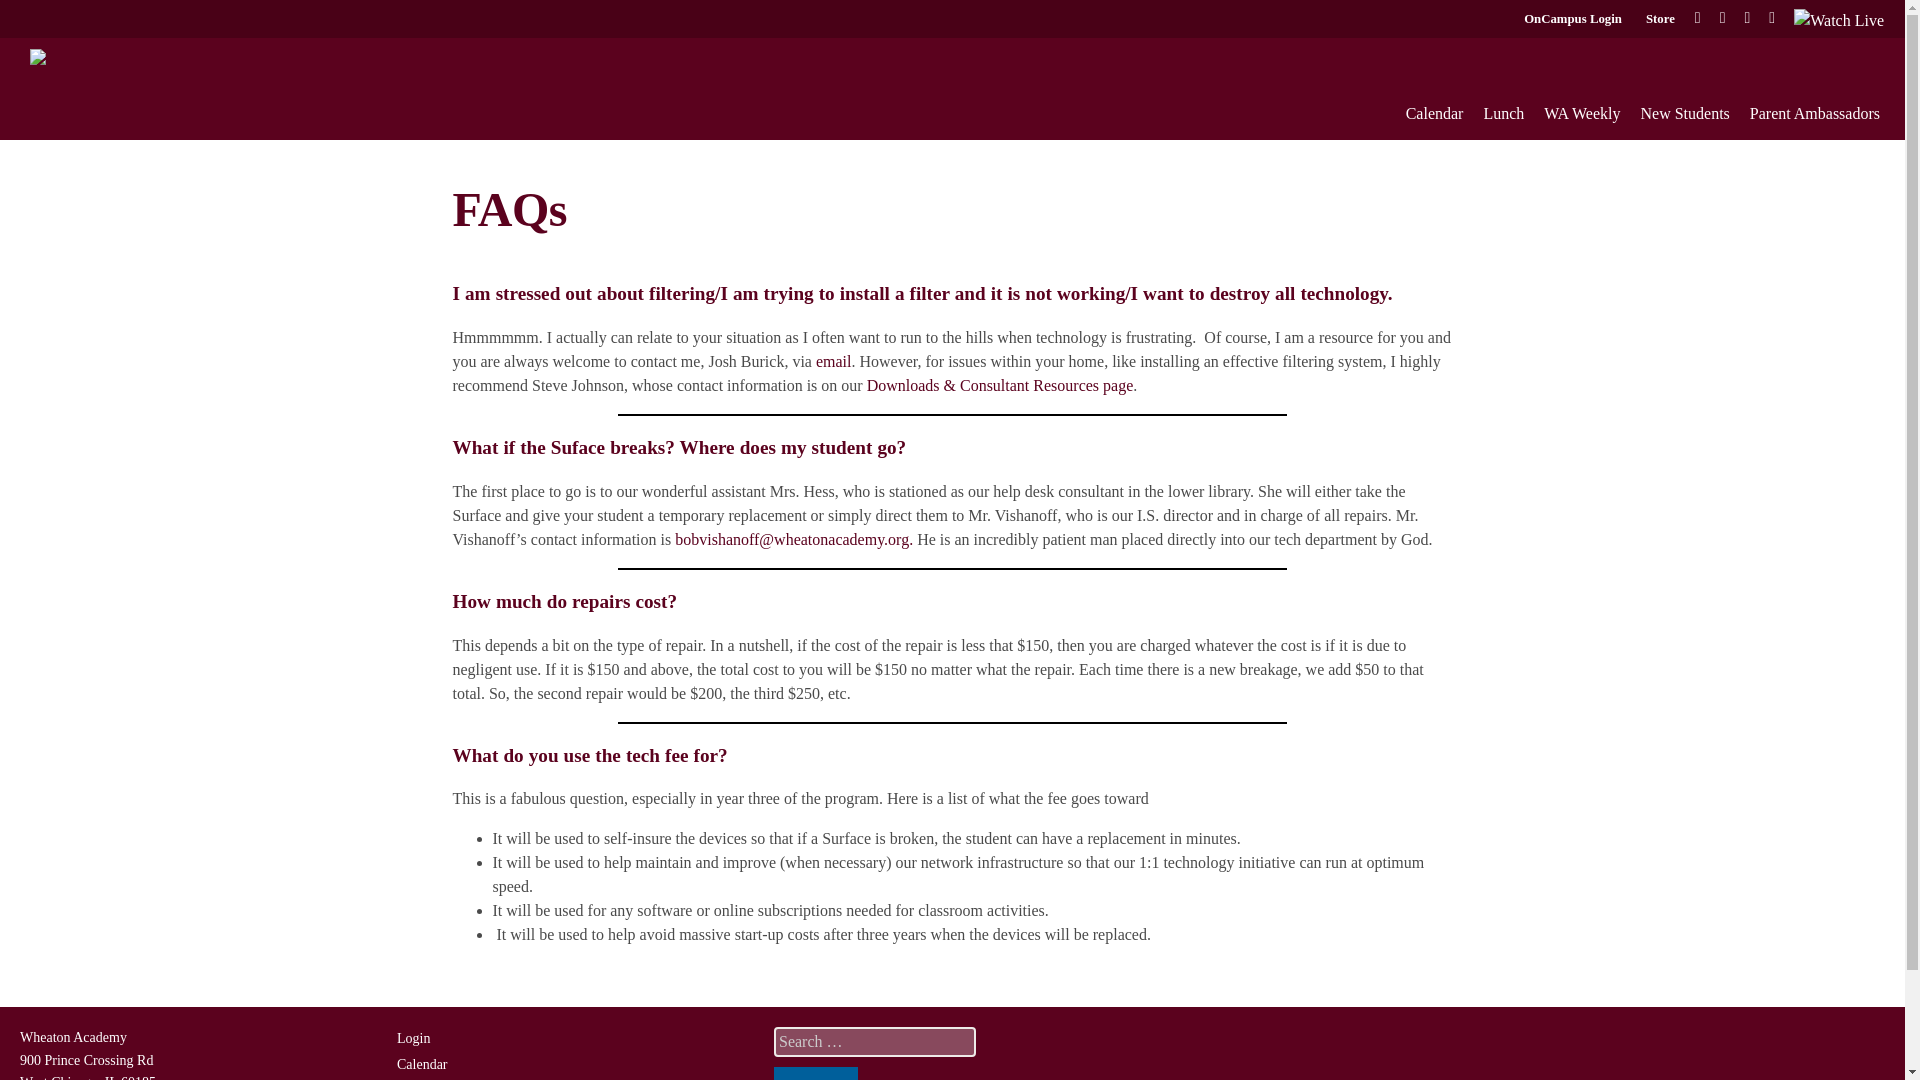 The width and height of the screenshot is (1920, 1080). I want to click on Search, so click(816, 1074).